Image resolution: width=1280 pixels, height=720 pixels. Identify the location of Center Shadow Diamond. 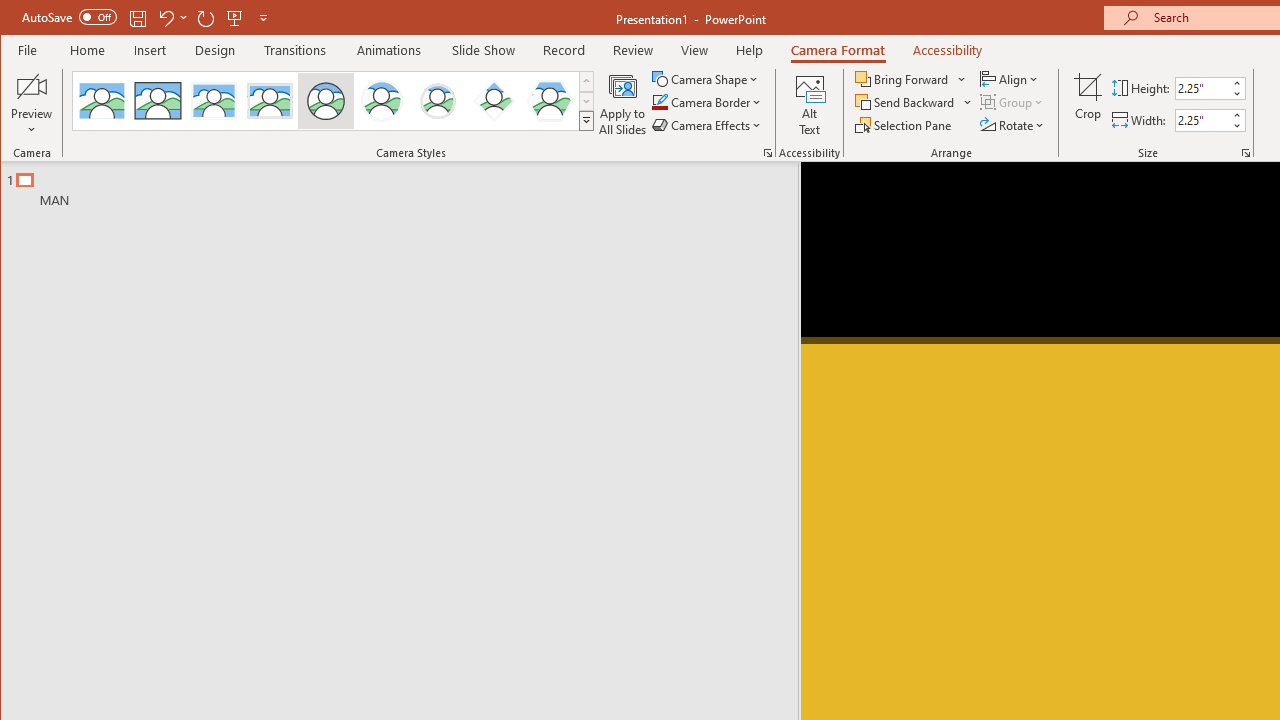
(494, 100).